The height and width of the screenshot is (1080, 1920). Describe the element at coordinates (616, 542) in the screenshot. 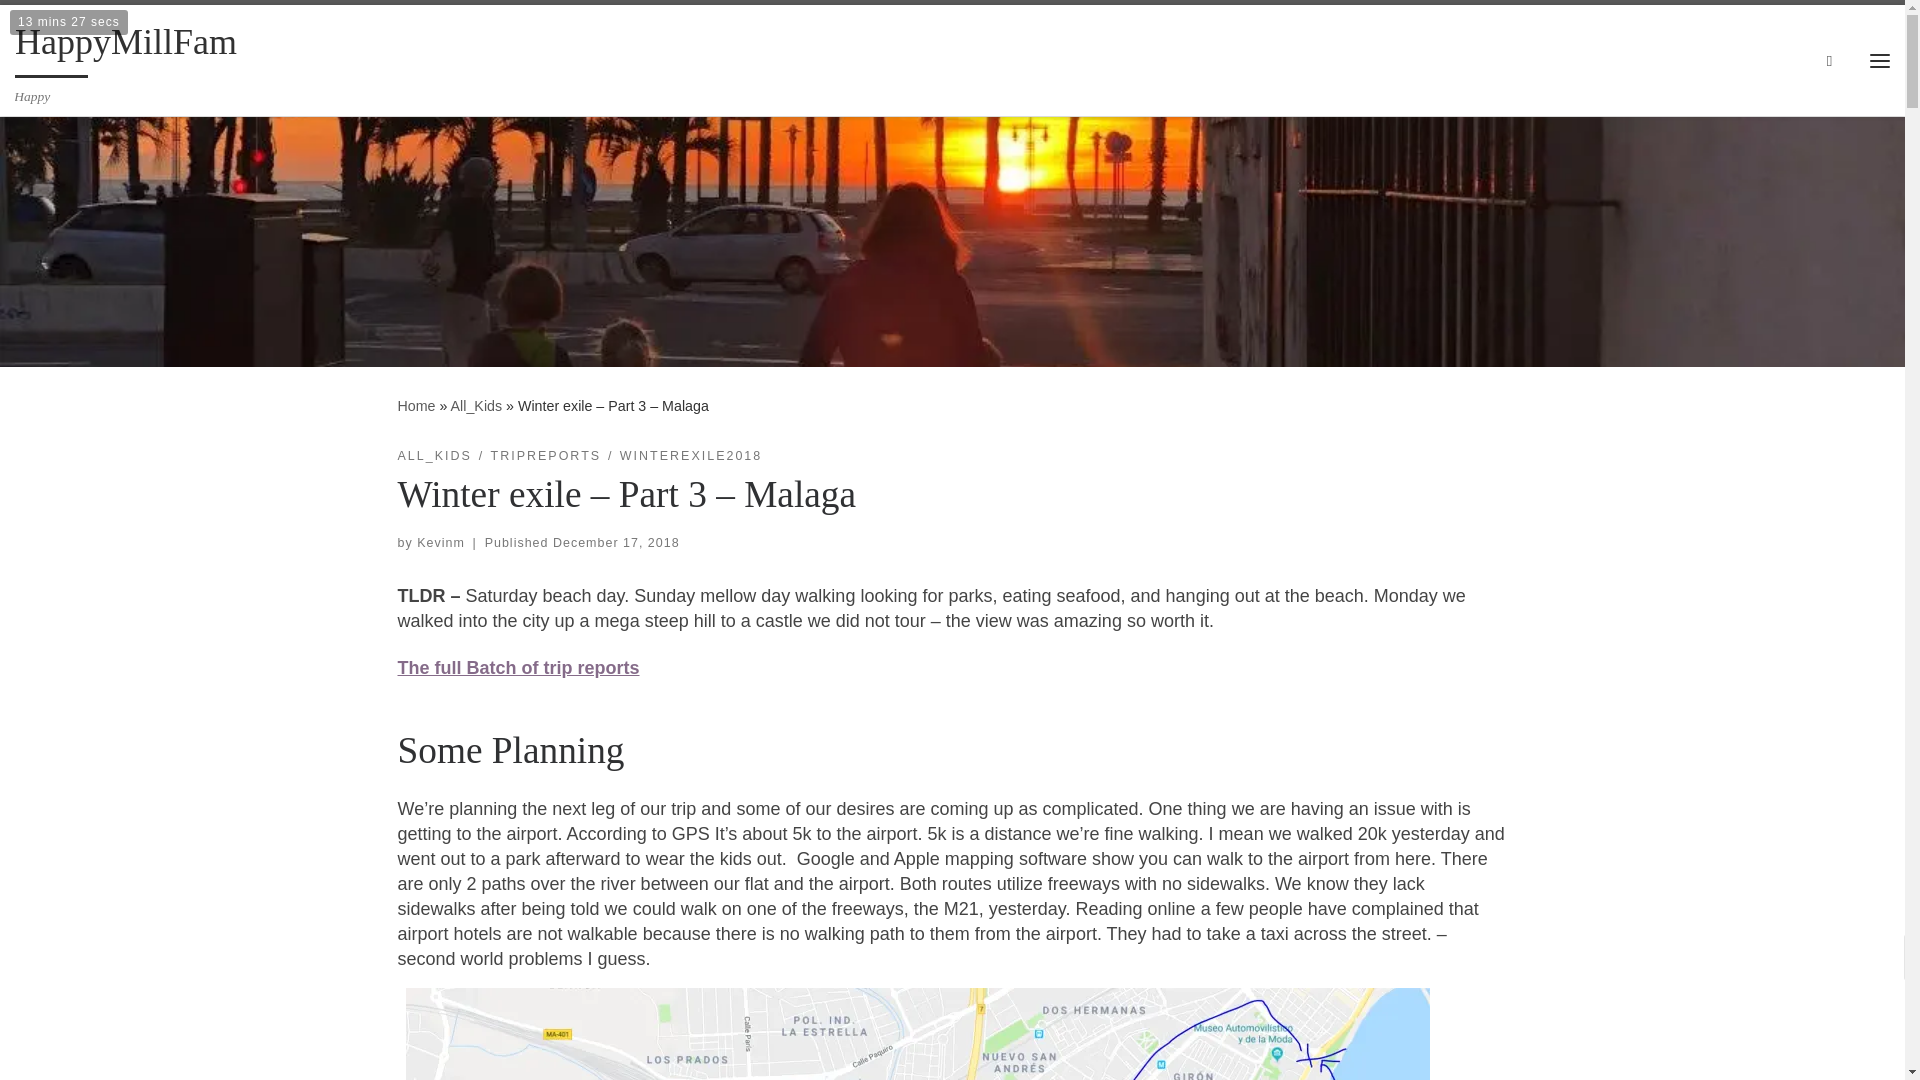

I see `December 17, 2018` at that location.